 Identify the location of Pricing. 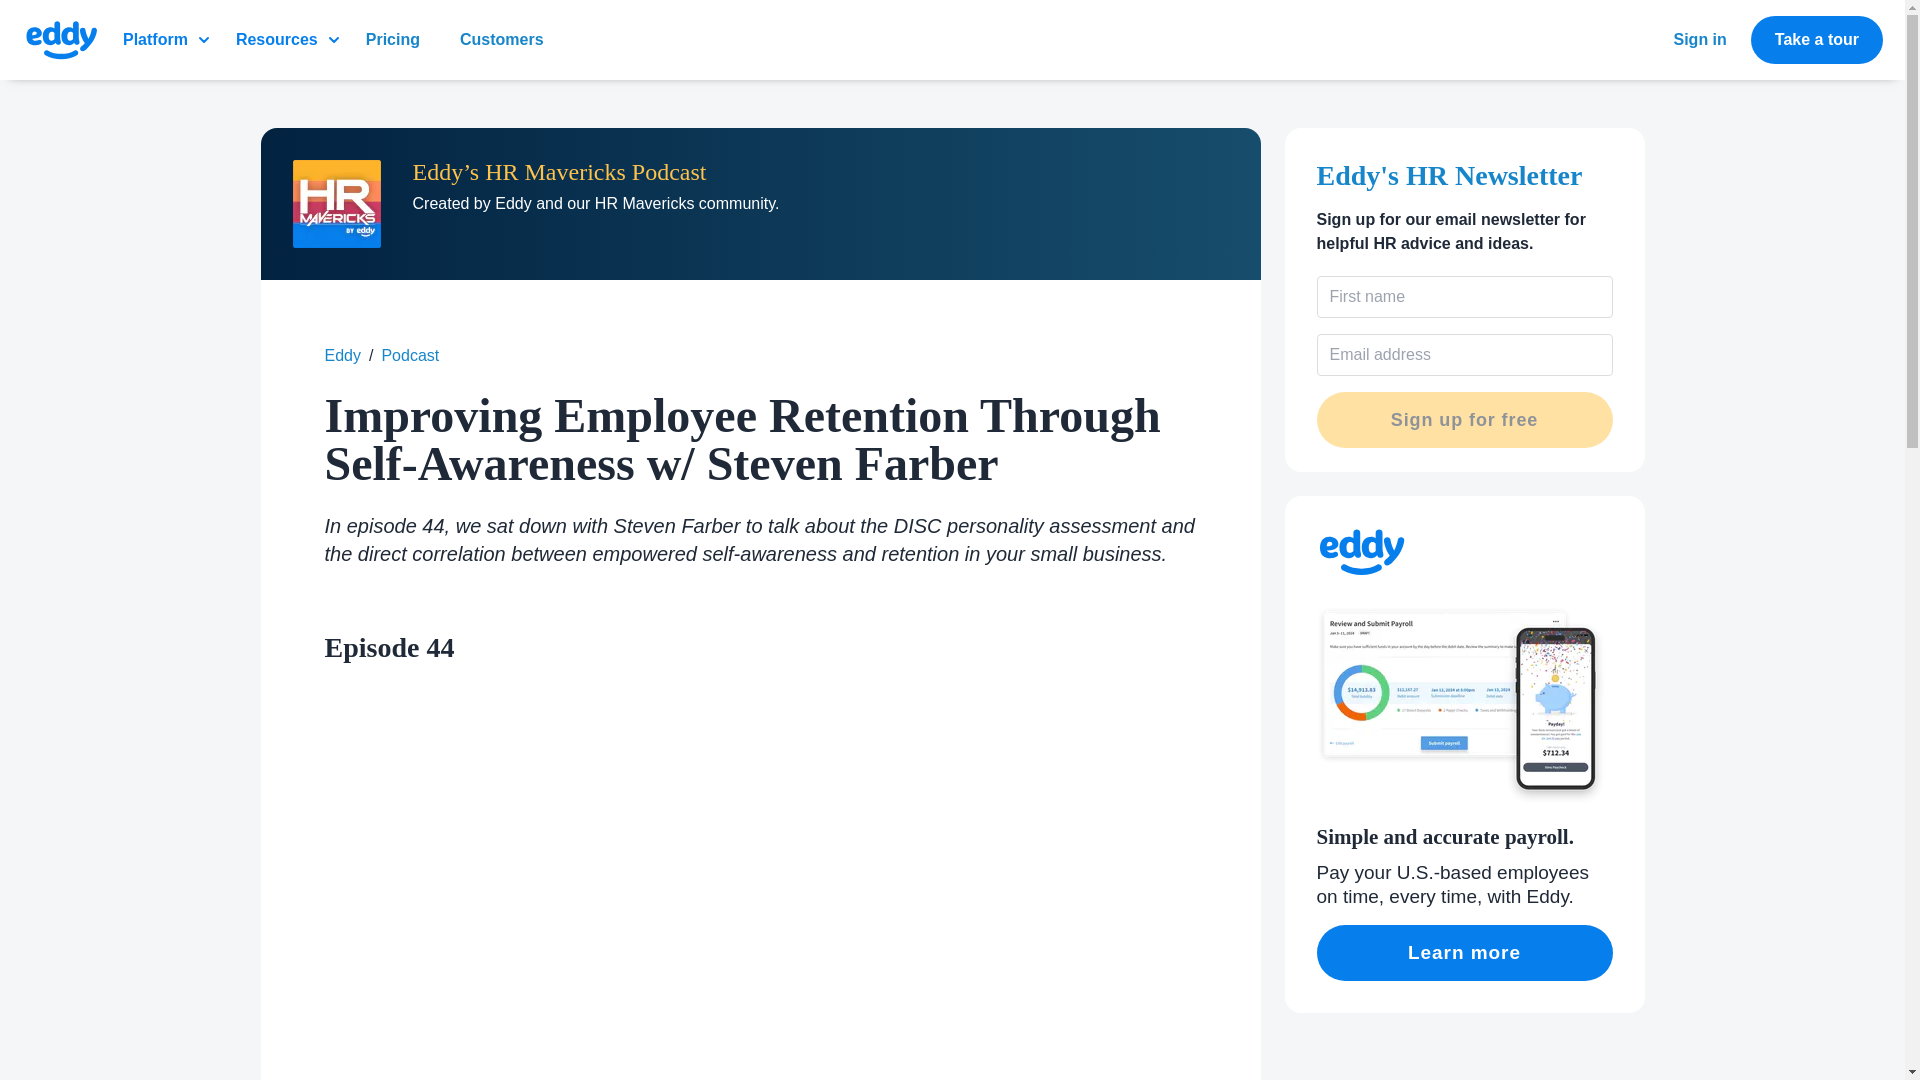
(400, 40).